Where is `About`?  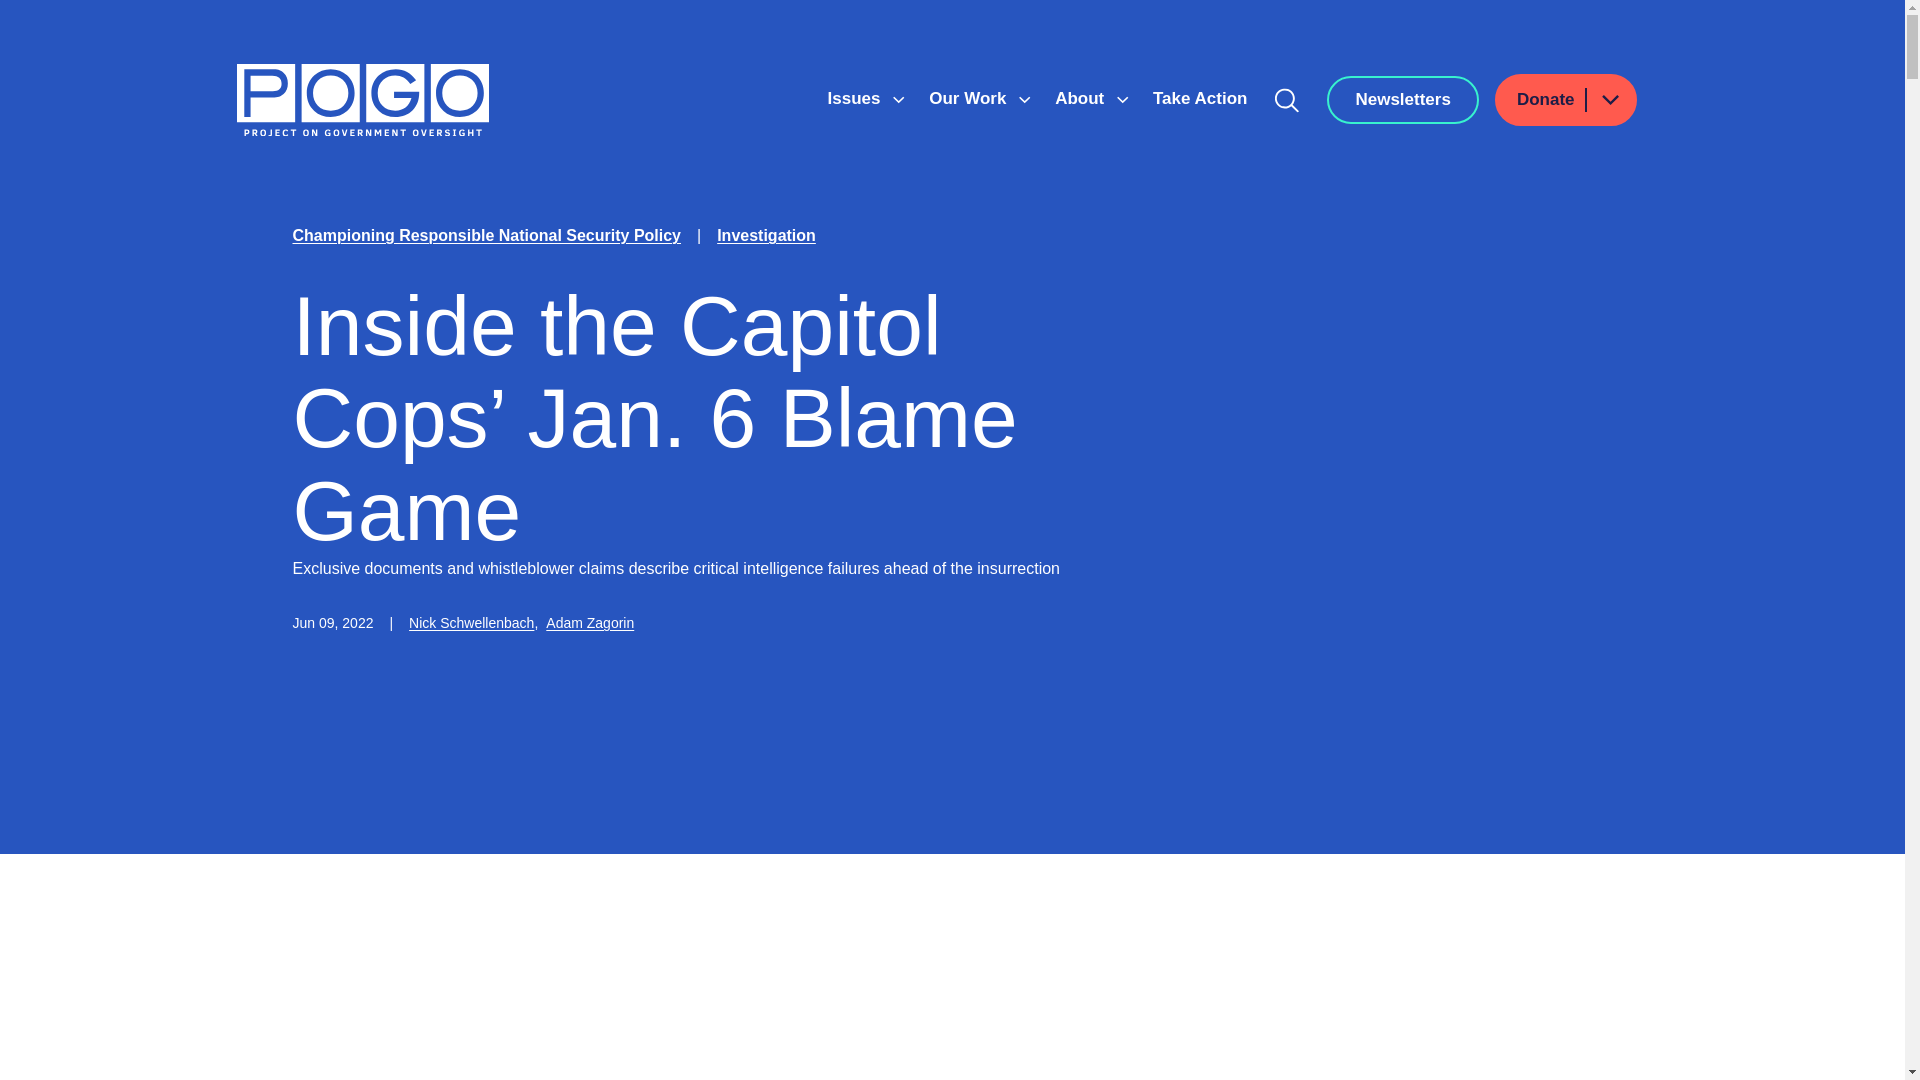
About is located at coordinates (1082, 98).